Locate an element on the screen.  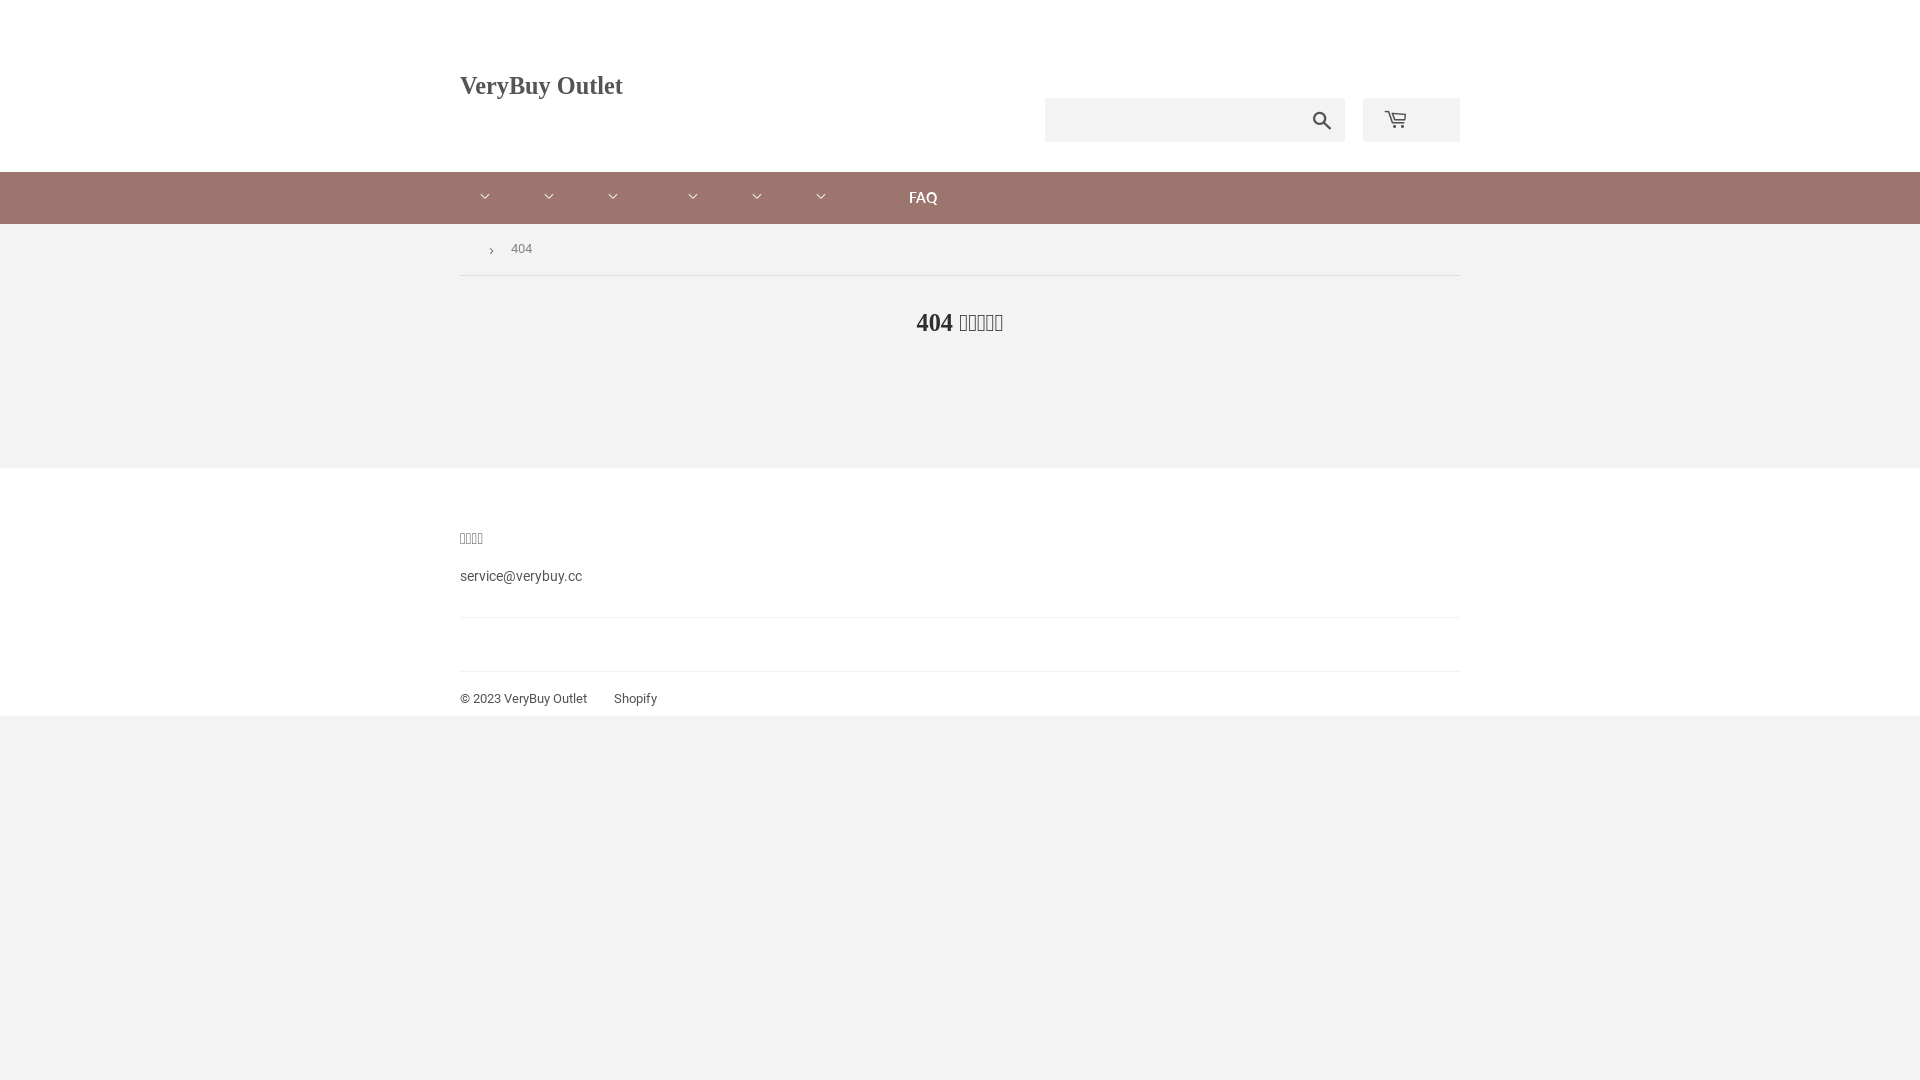
VeryBuy Outlet is located at coordinates (546, 698).